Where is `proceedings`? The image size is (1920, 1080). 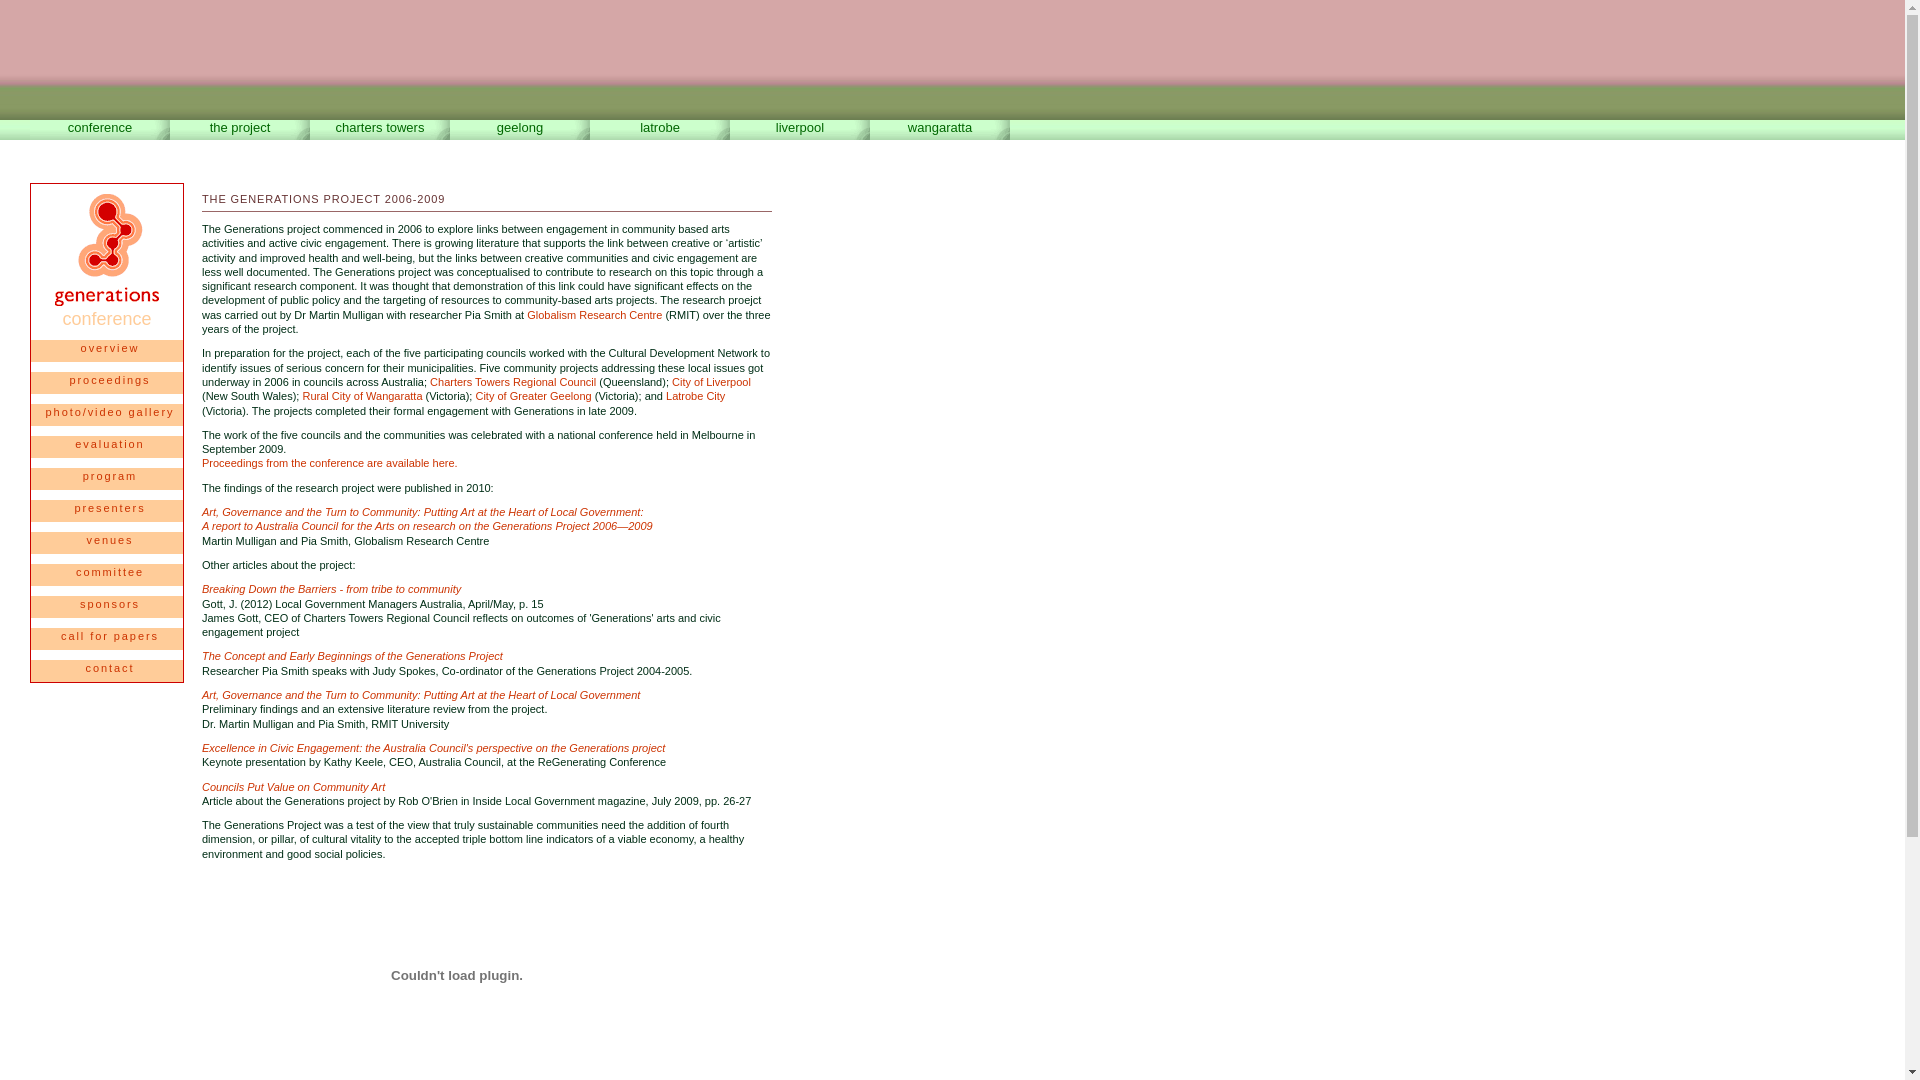 proceedings is located at coordinates (107, 383).